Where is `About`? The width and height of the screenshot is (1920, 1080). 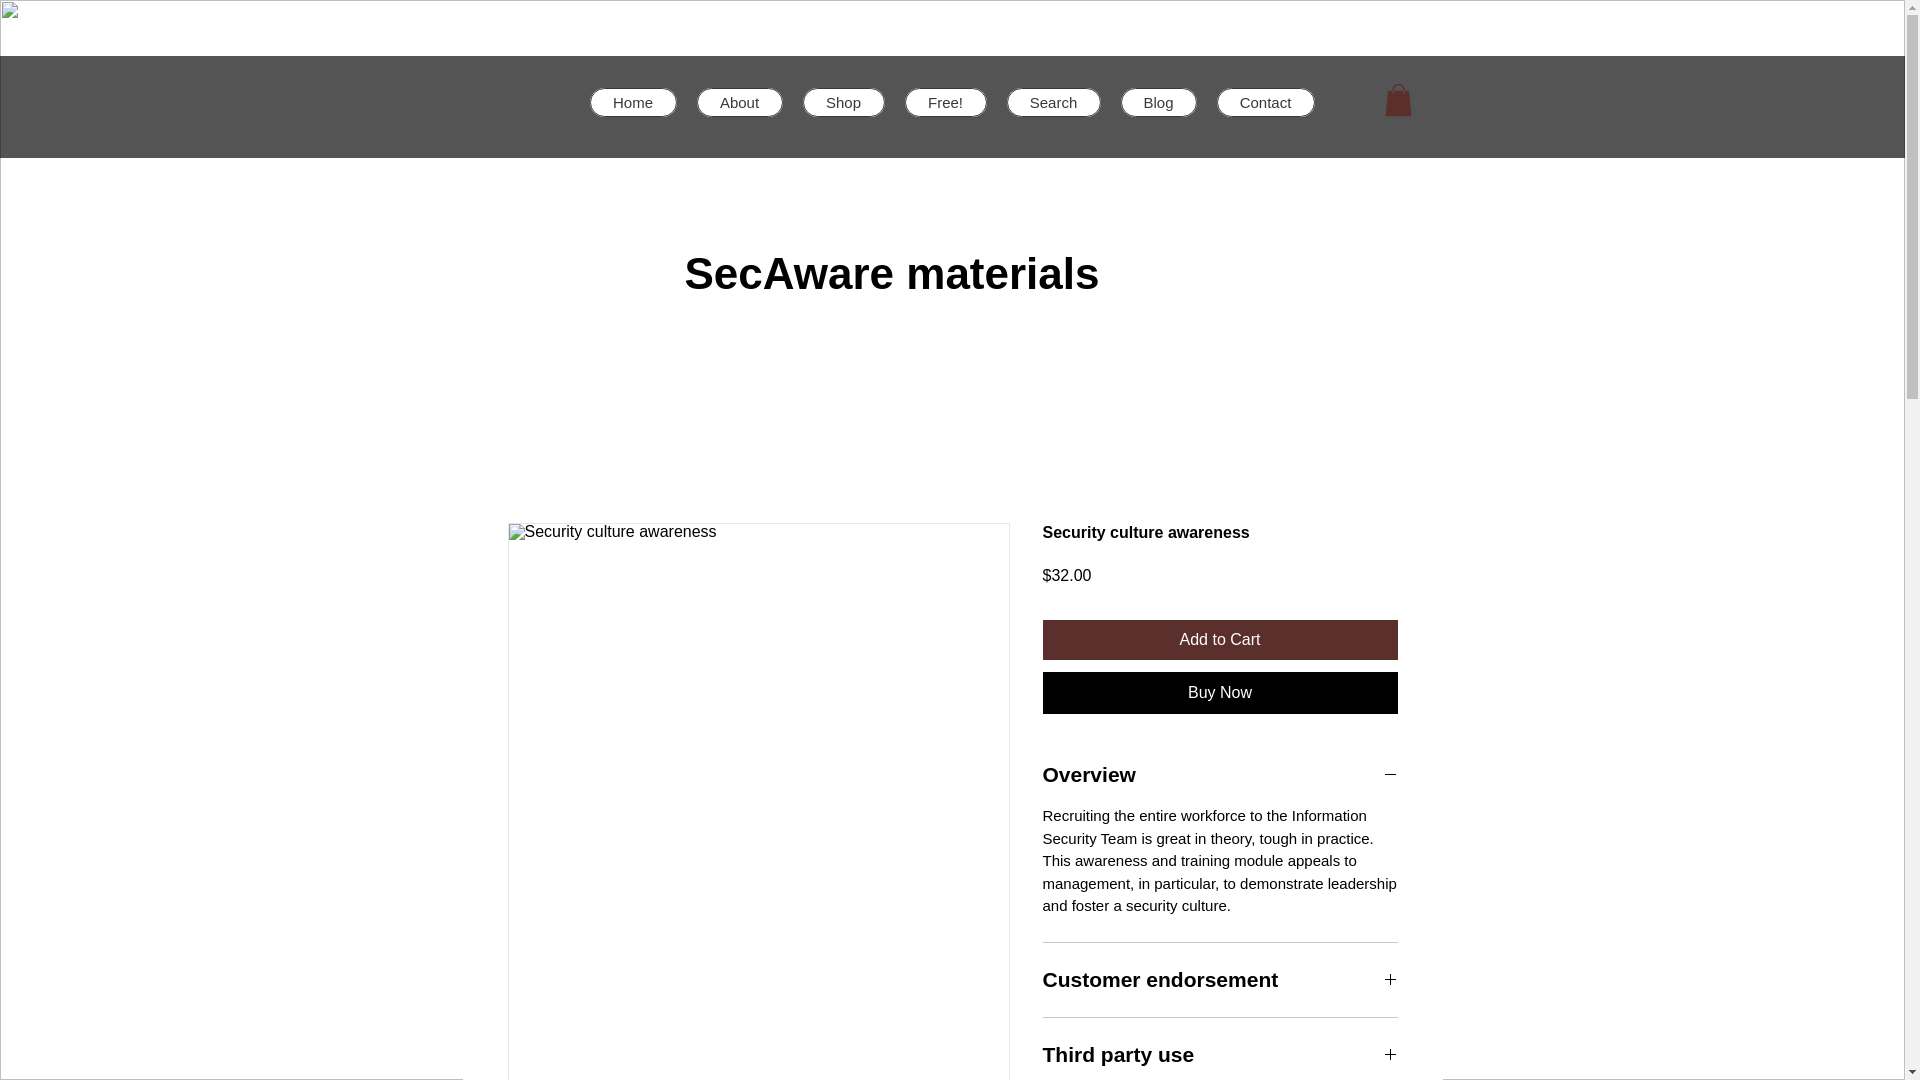
About is located at coordinates (738, 102).